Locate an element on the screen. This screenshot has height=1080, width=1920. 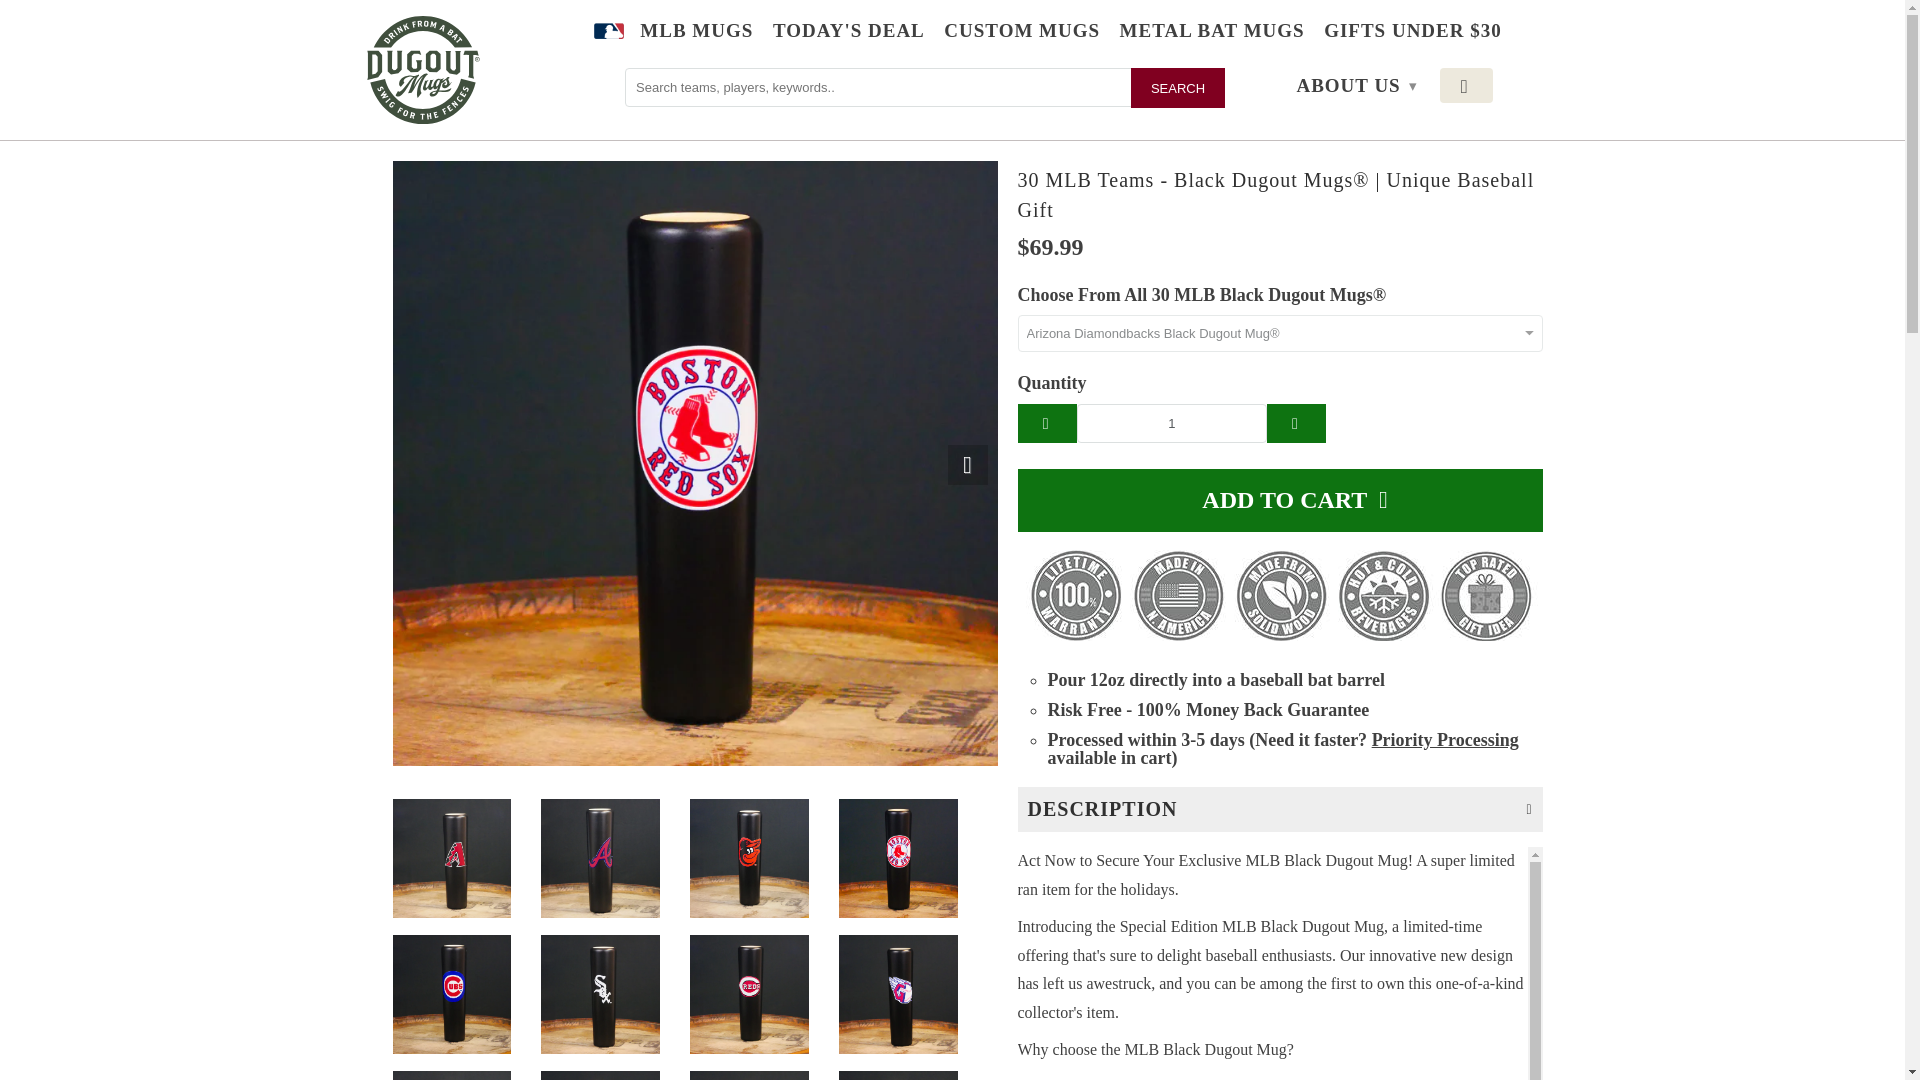
1 is located at coordinates (1172, 422).